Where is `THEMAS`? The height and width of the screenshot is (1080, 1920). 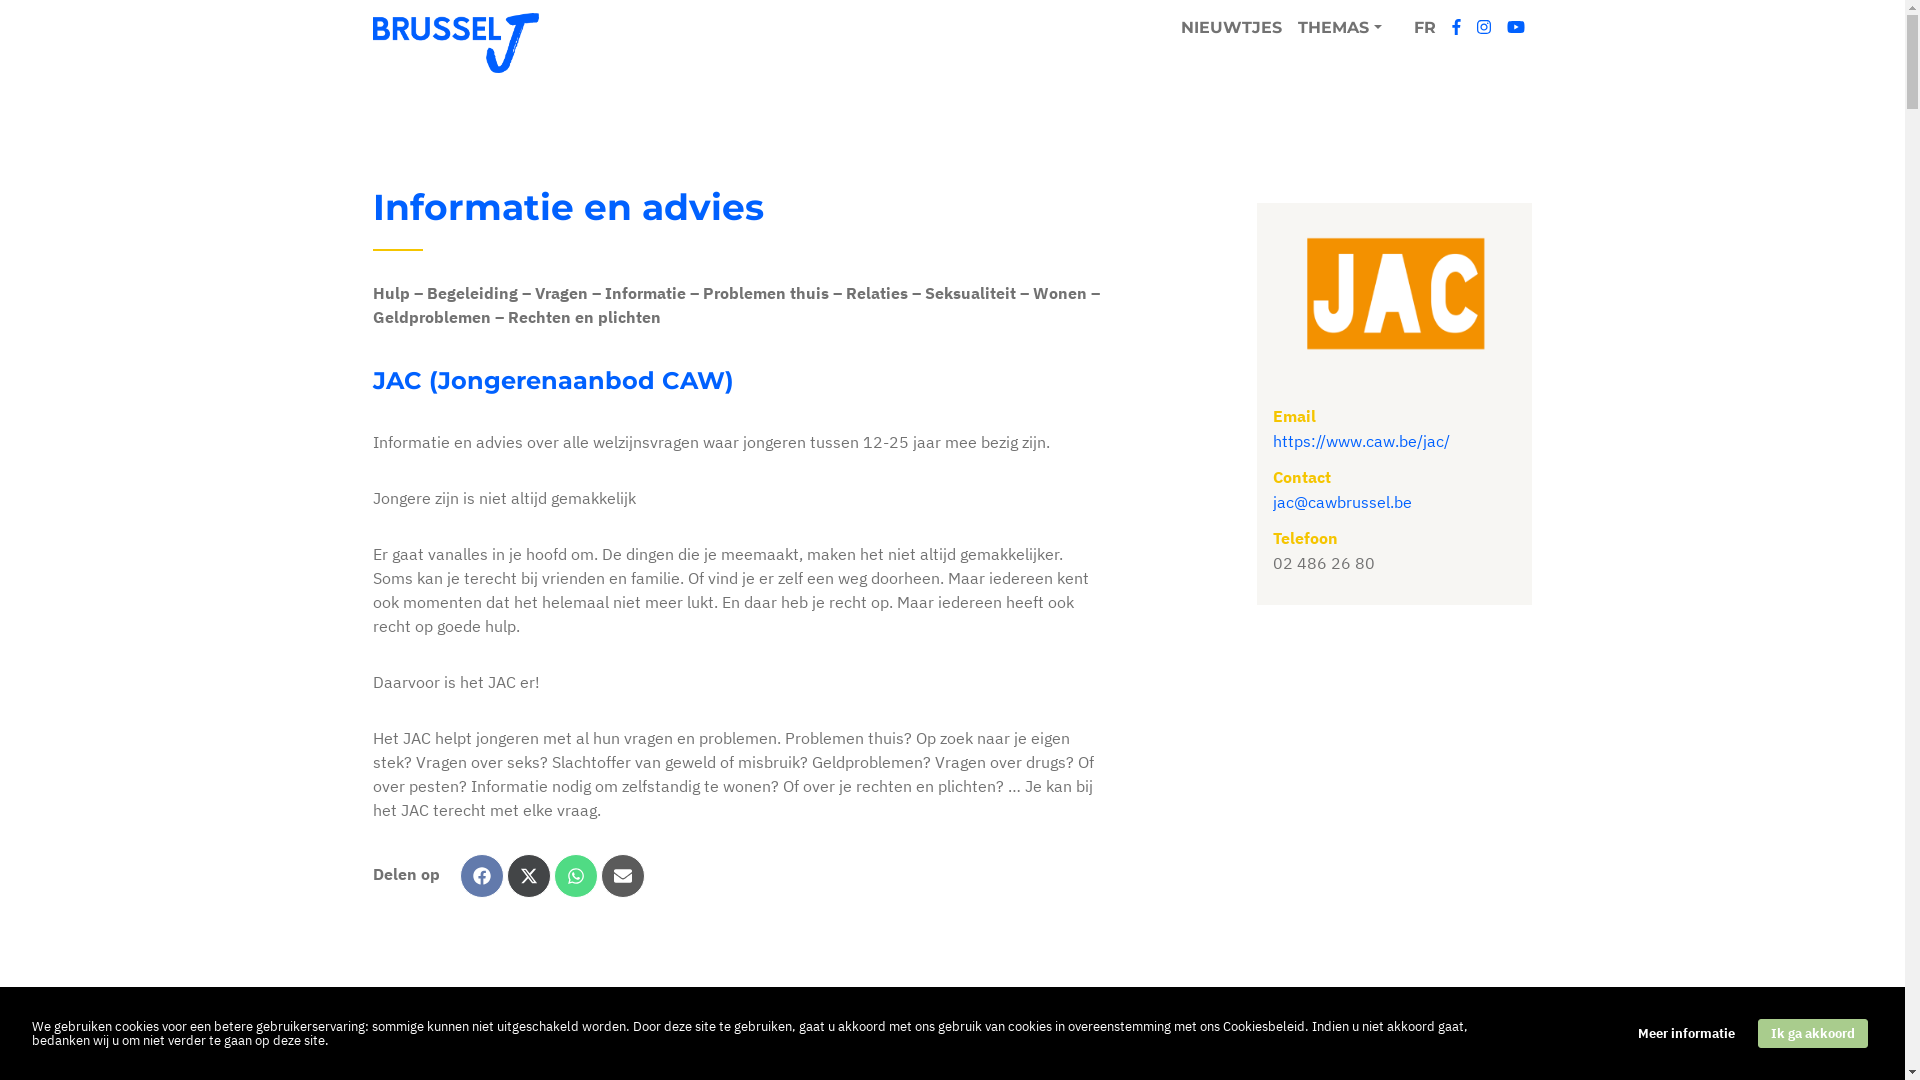
THEMAS is located at coordinates (1340, 28).